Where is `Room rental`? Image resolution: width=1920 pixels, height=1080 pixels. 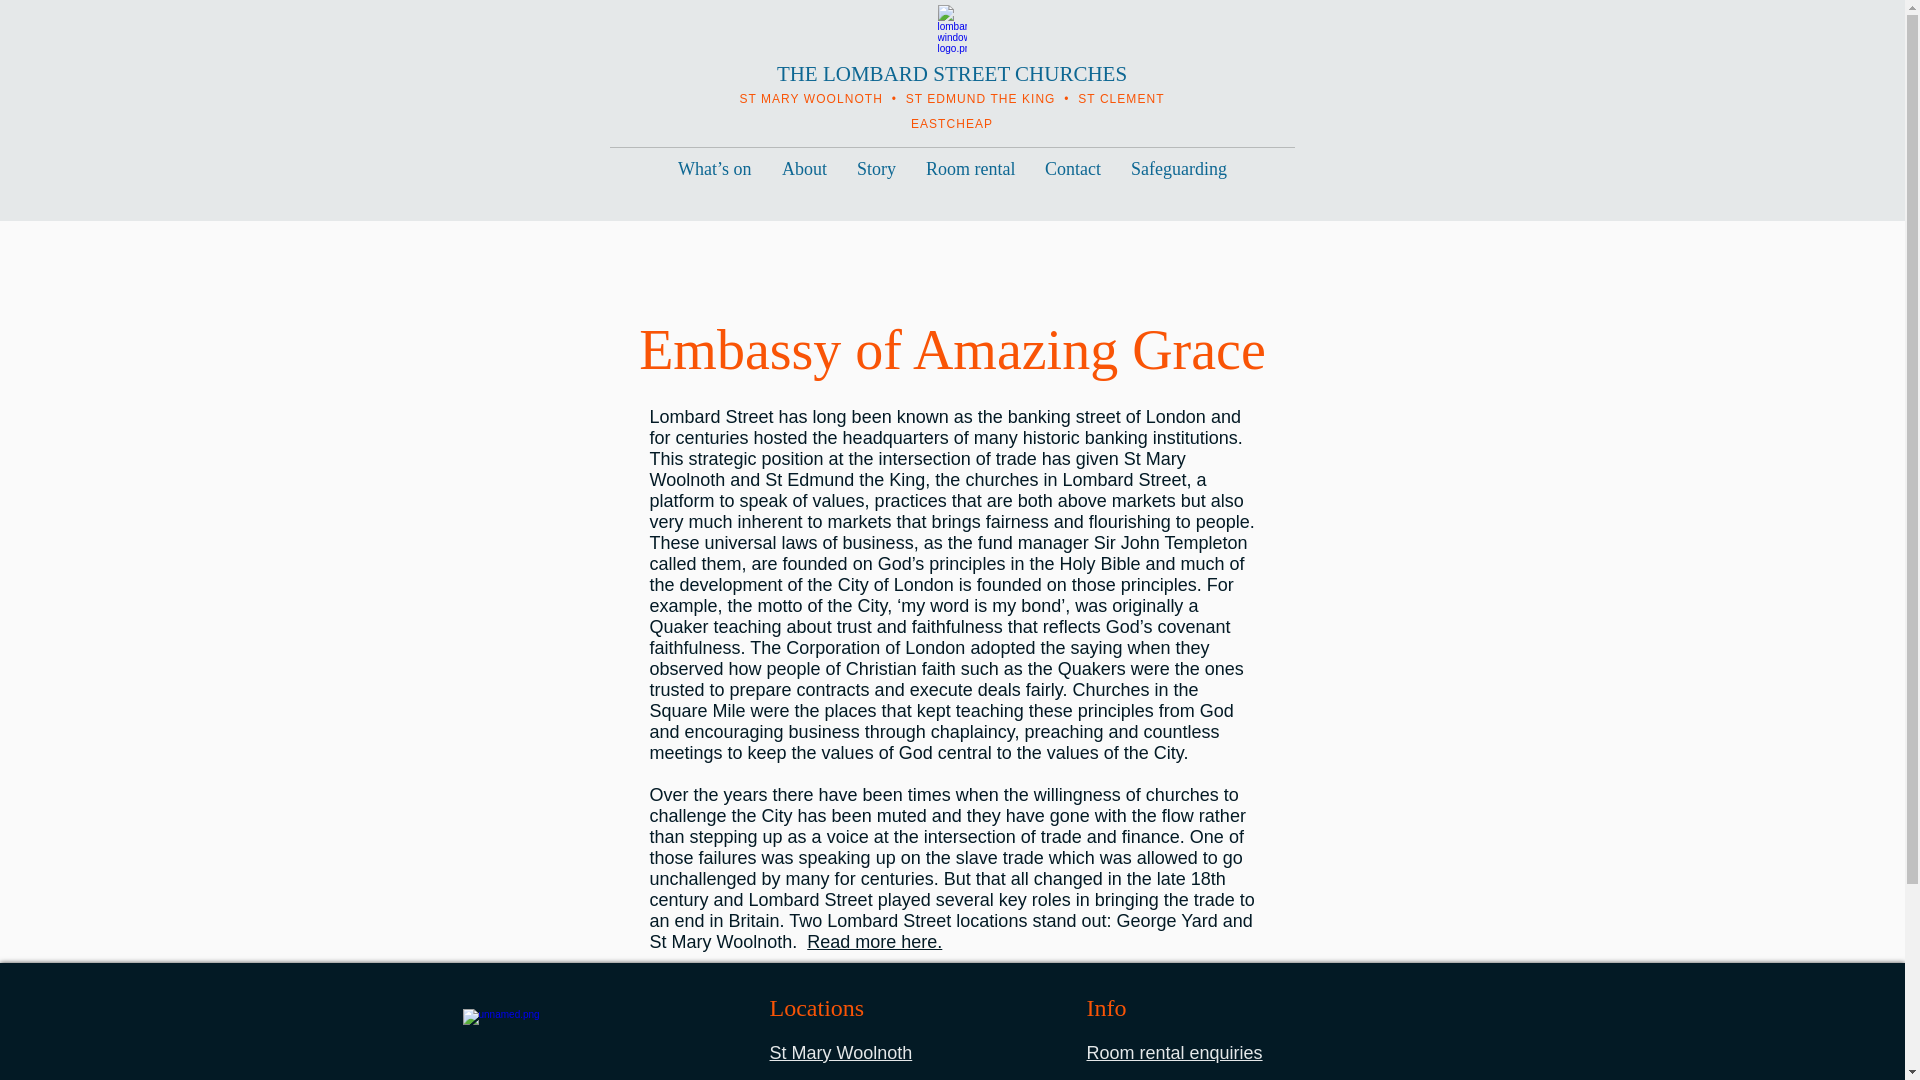 Room rental is located at coordinates (970, 168).